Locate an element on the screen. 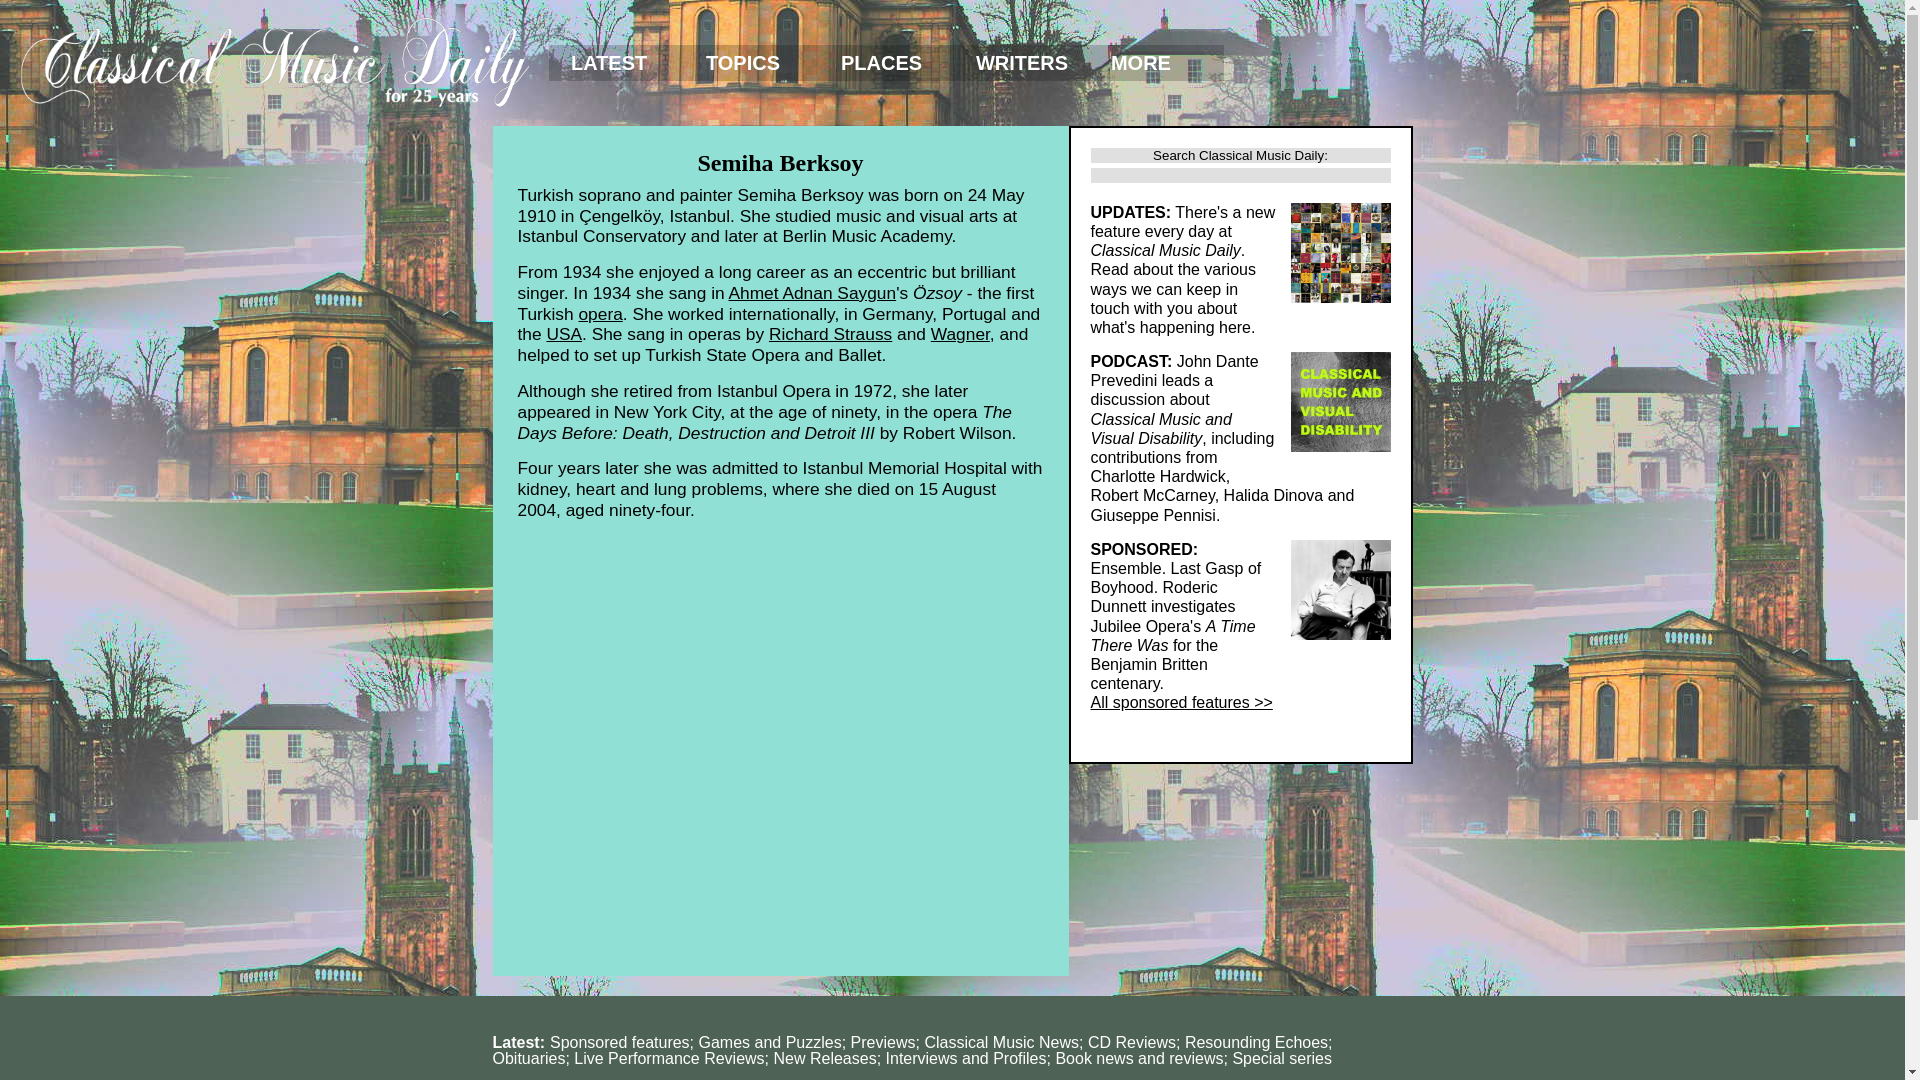  PLACES is located at coordinates (886, 63).